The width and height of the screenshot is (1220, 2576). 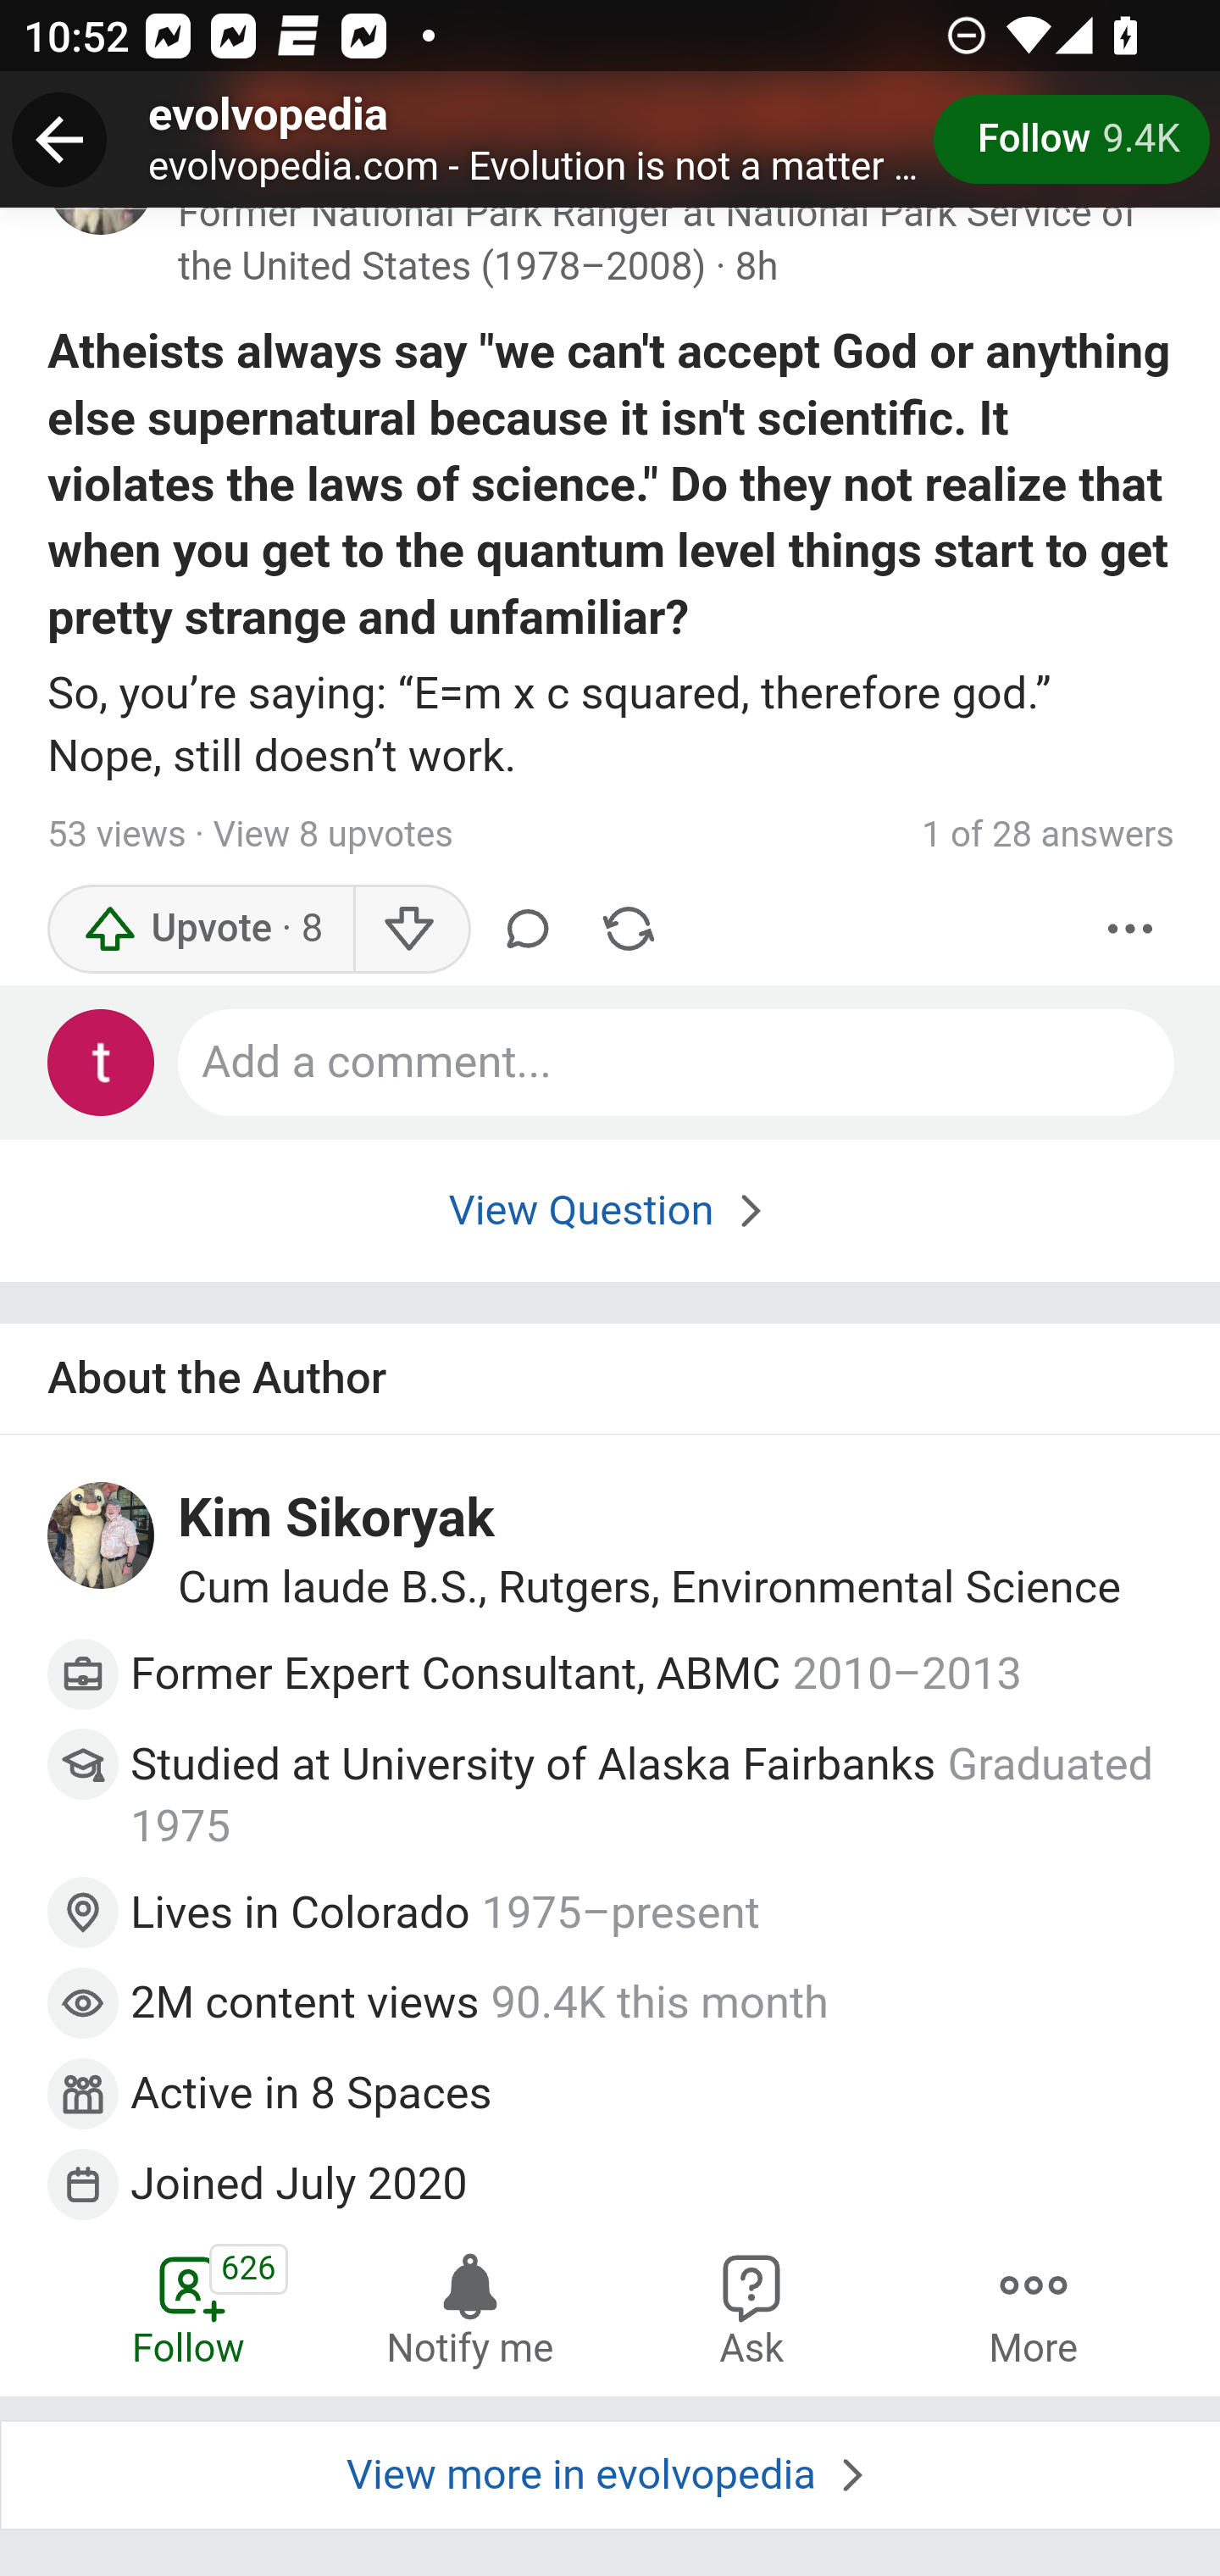 What do you see at coordinates (610, 2475) in the screenshot?
I see `View more in evolvopedia` at bounding box center [610, 2475].